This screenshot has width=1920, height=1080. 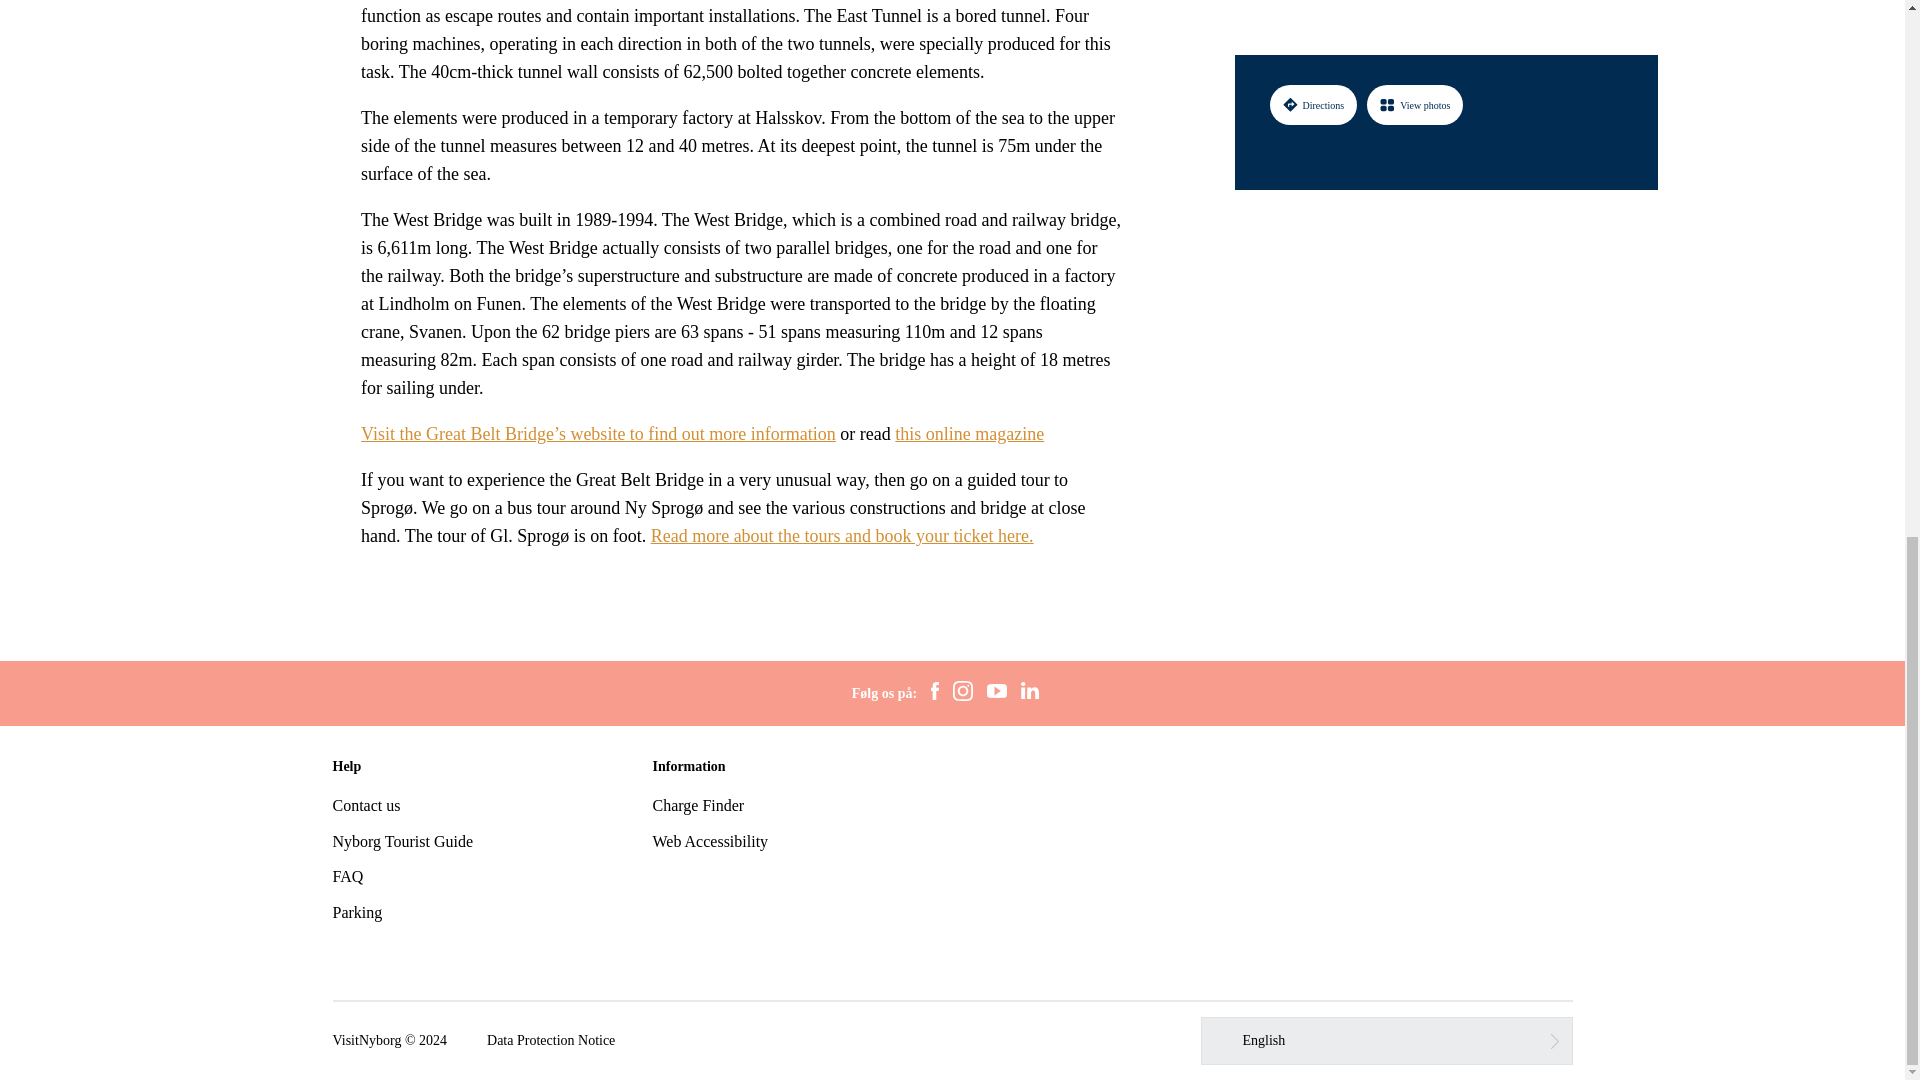 I want to click on Parking, so click(x=357, y=912).